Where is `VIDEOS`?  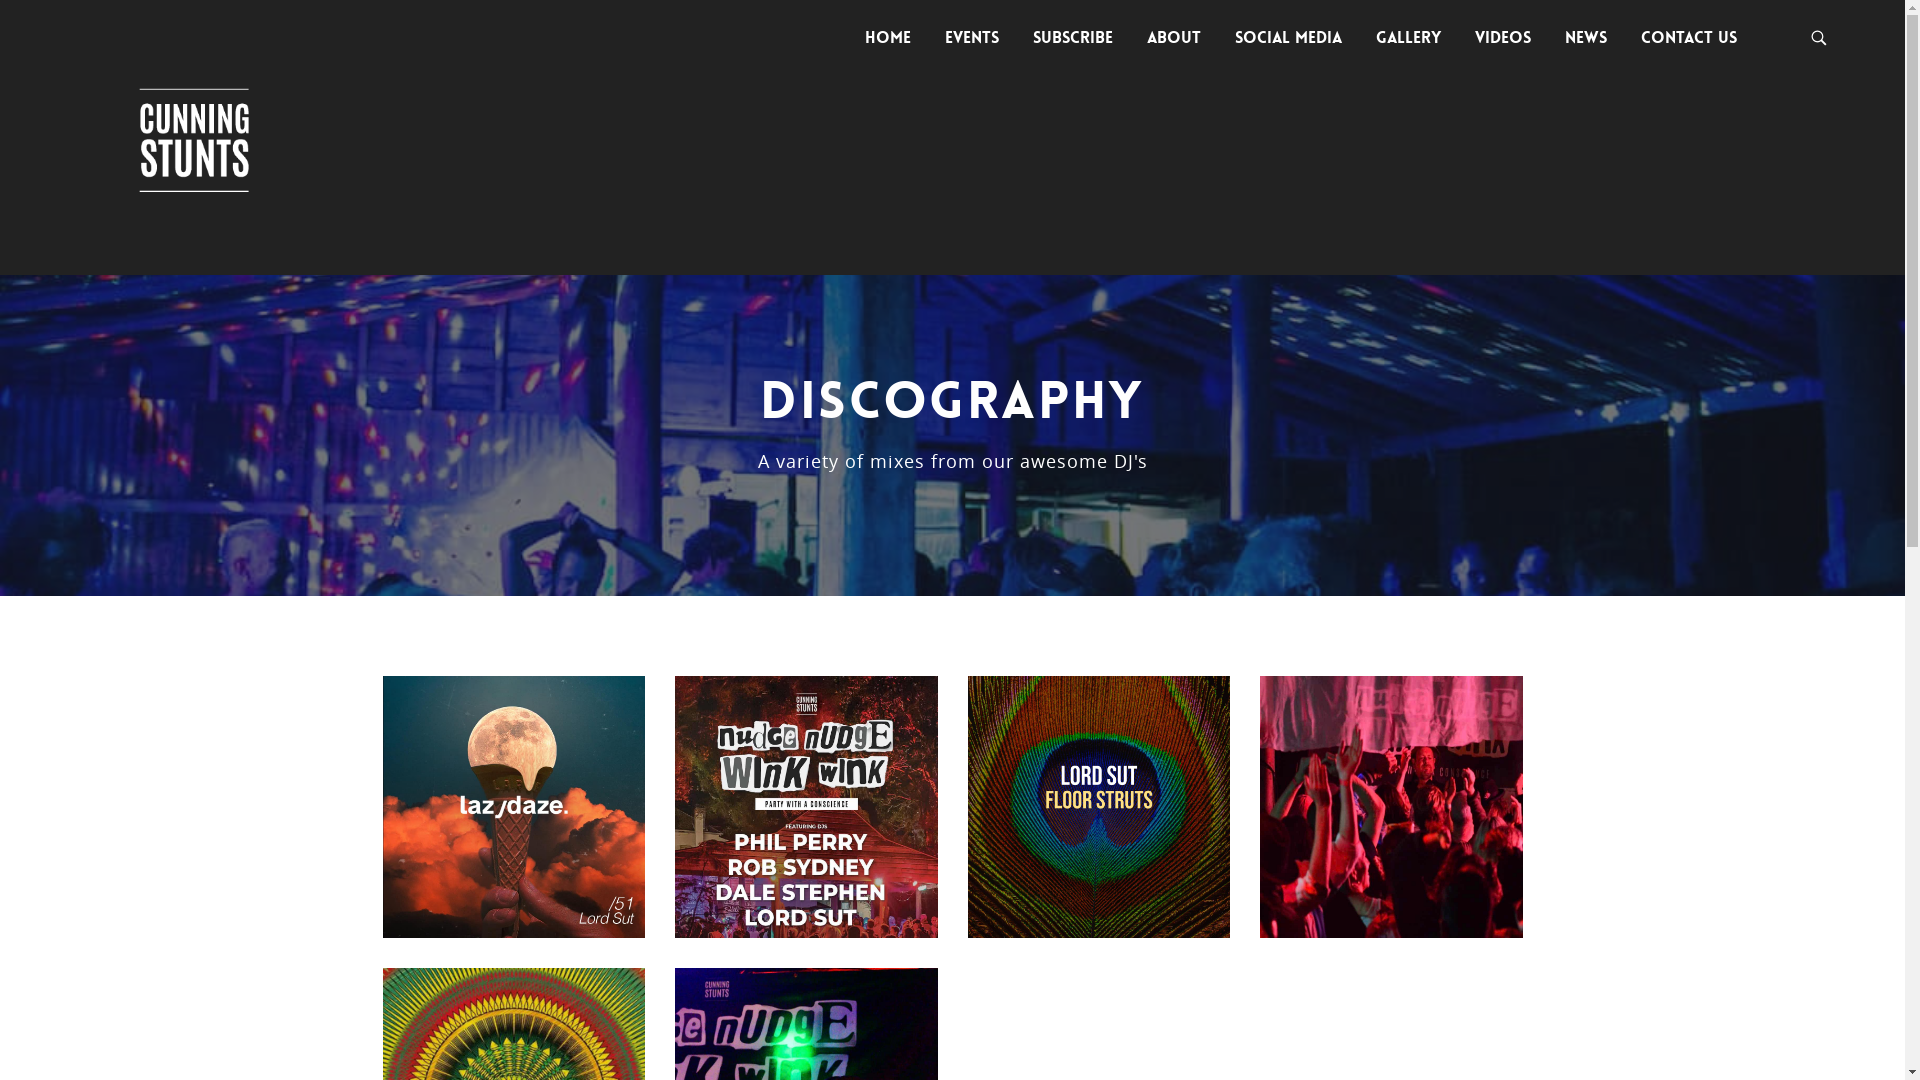 VIDEOS is located at coordinates (1503, 38).